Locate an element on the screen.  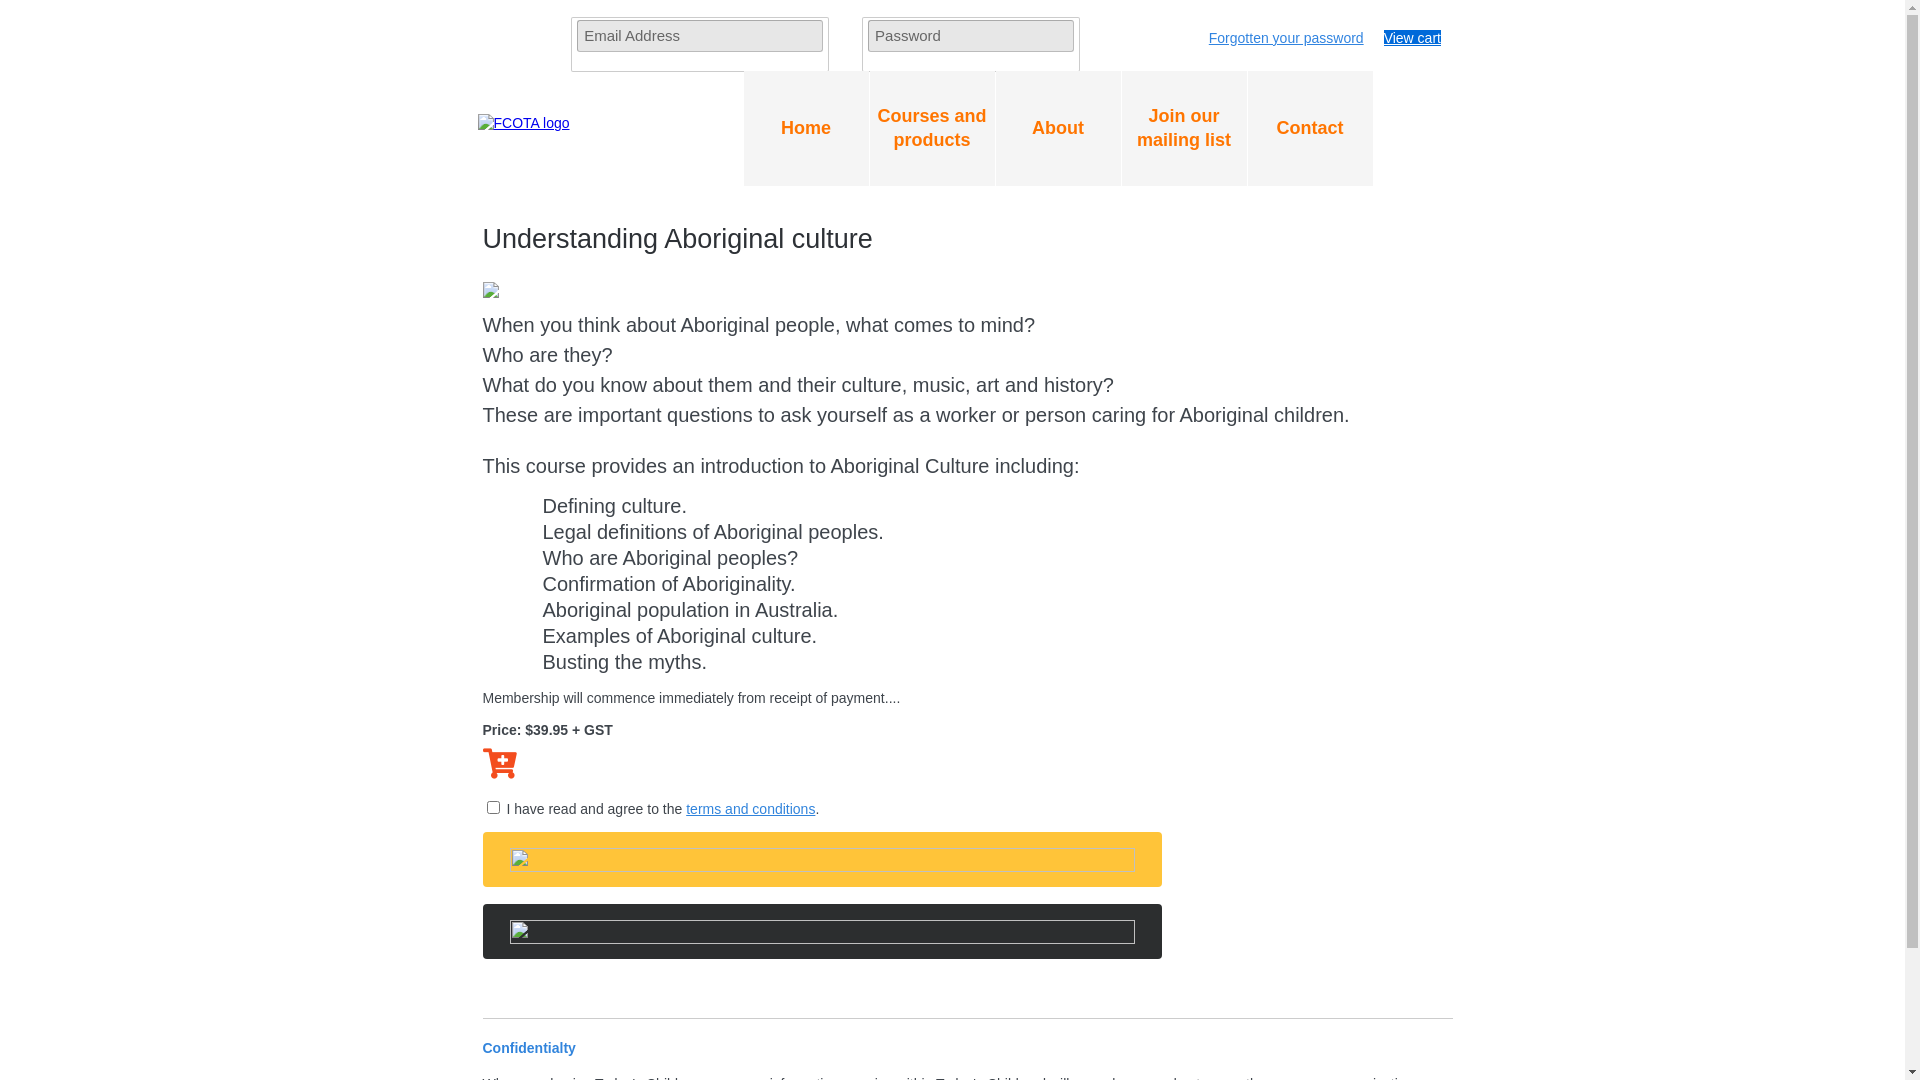
terms and conditions is located at coordinates (750, 809).